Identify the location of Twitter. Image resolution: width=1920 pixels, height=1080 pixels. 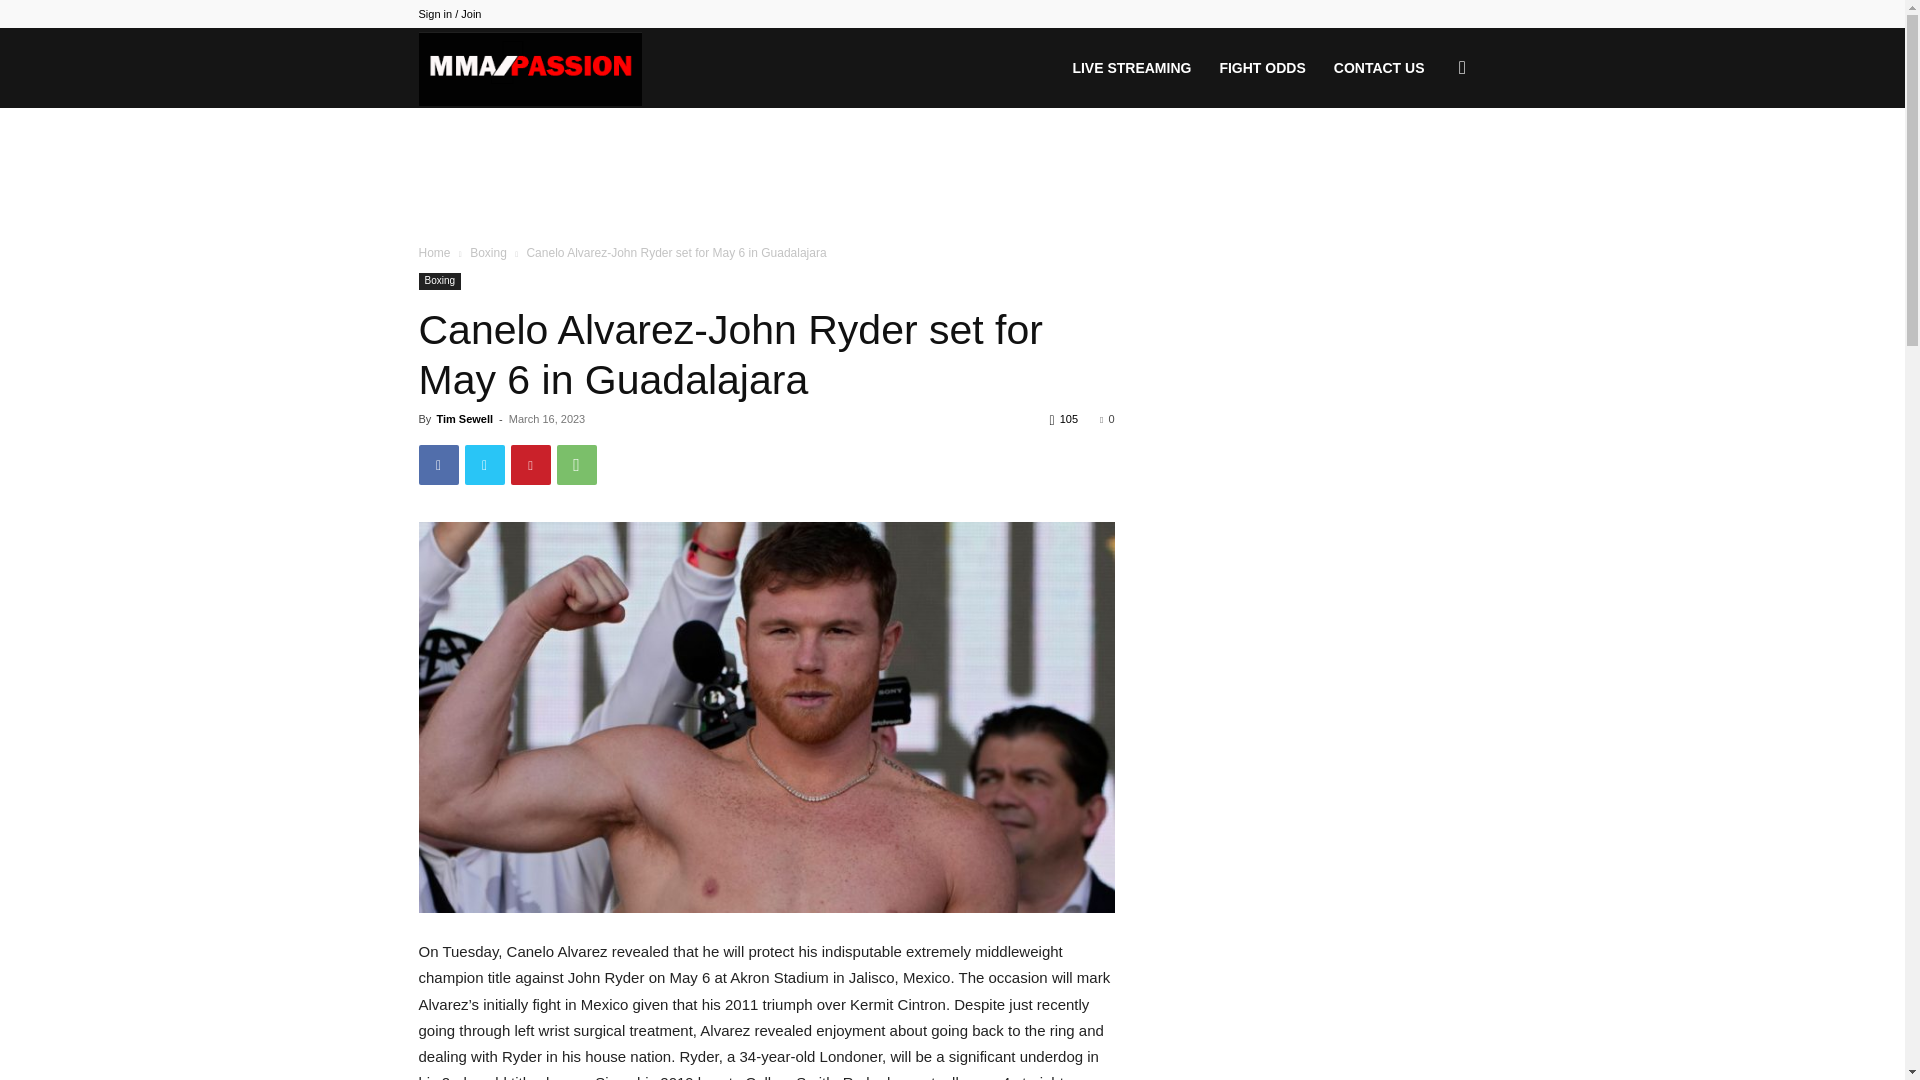
(484, 464).